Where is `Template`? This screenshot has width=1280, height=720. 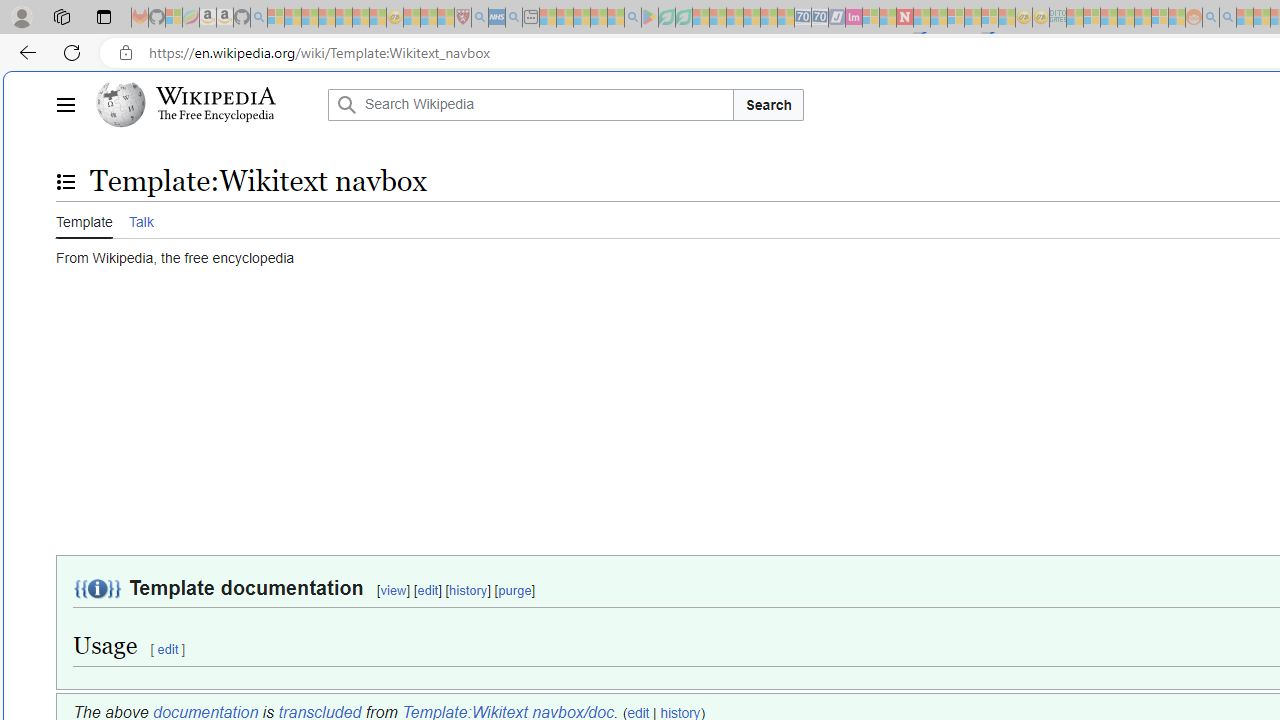
Template is located at coordinates (84, 220).